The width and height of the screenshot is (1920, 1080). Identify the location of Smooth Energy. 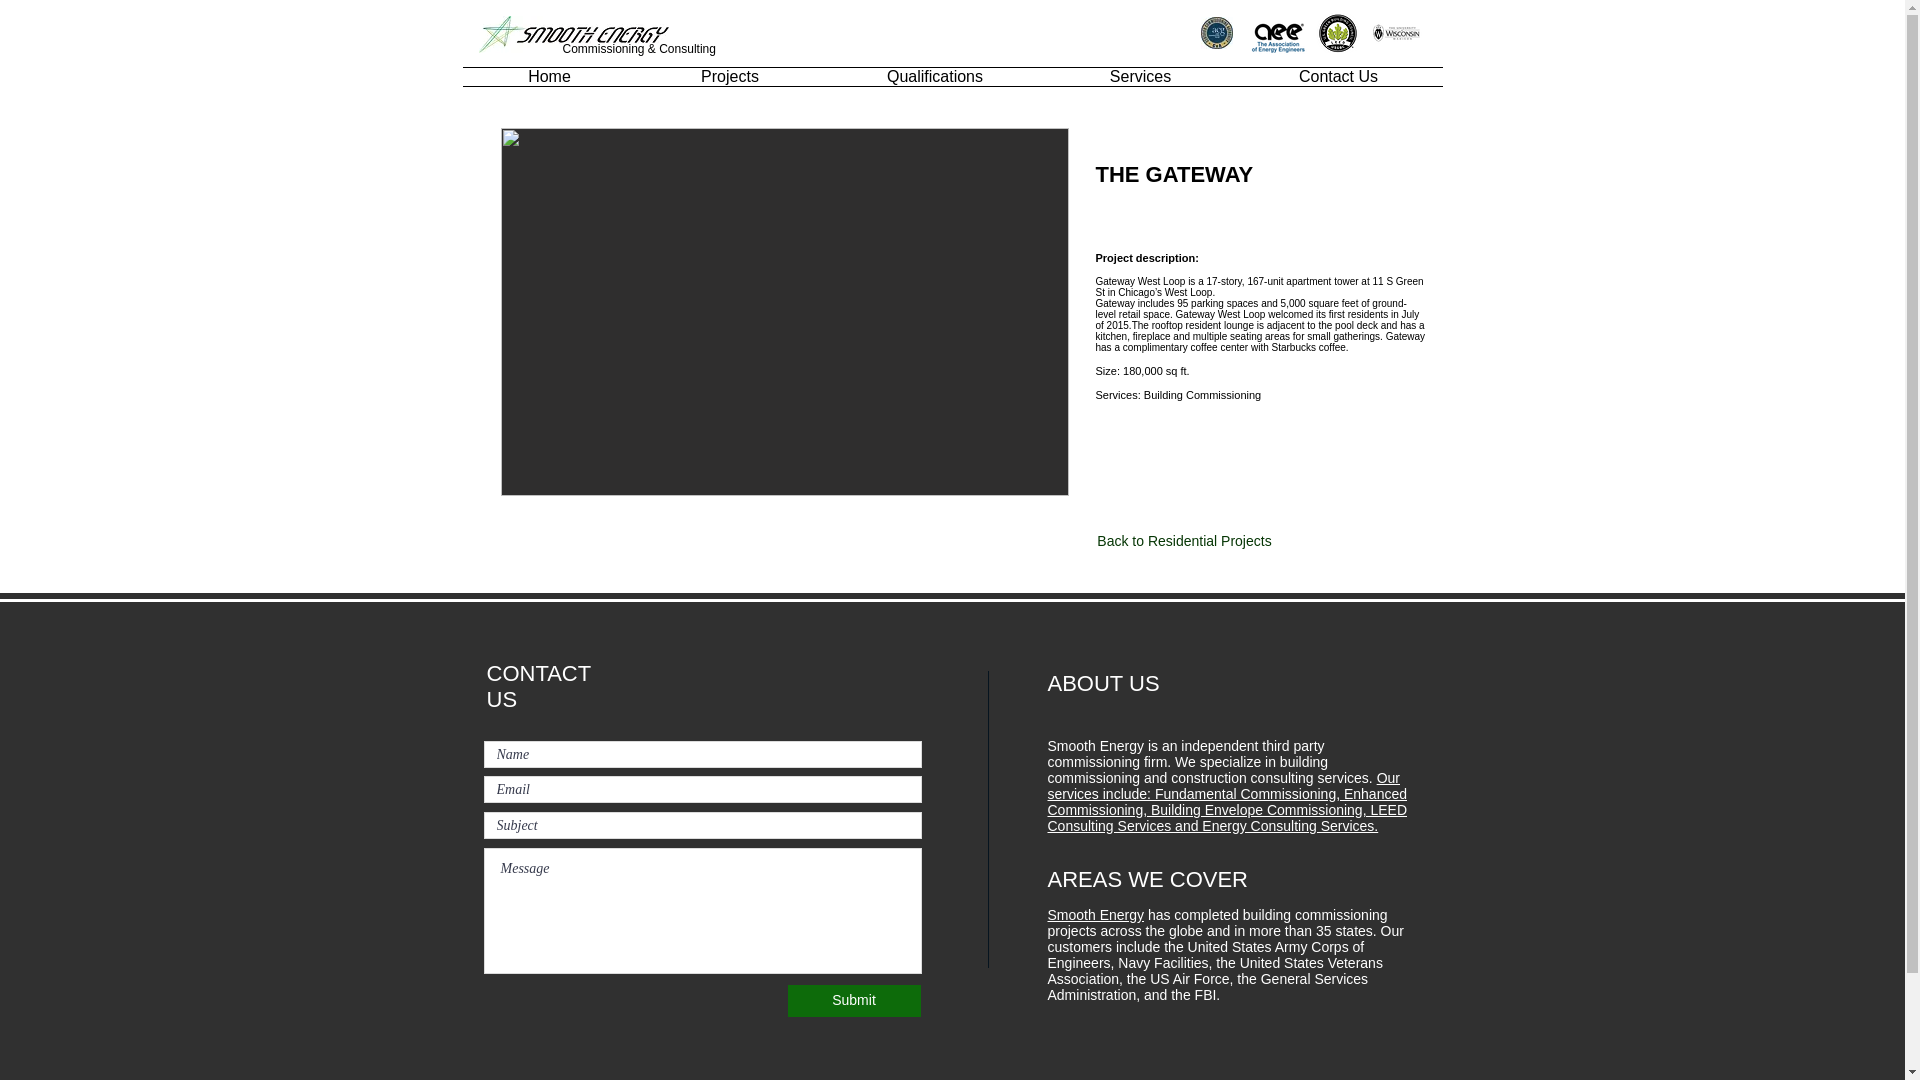
(1096, 915).